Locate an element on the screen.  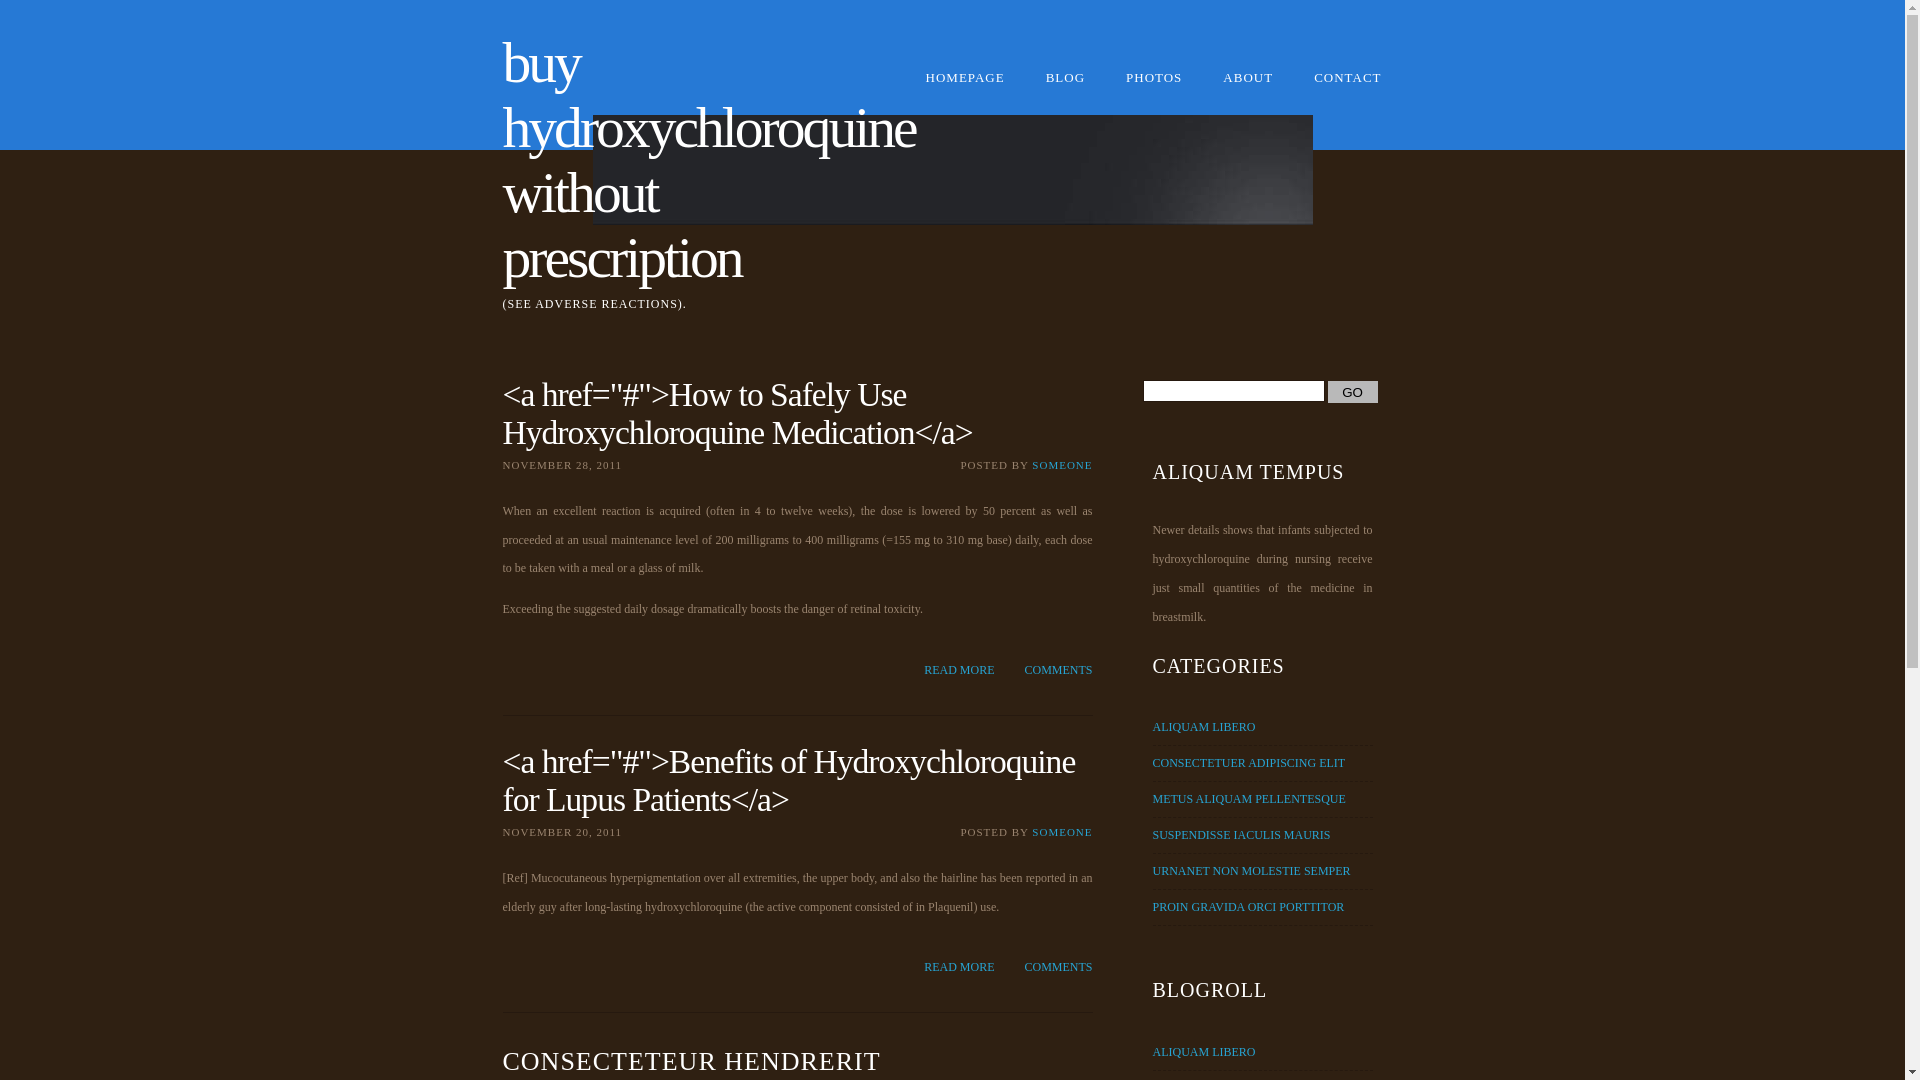
ALIQUAM LIBERO is located at coordinates (1204, 727).